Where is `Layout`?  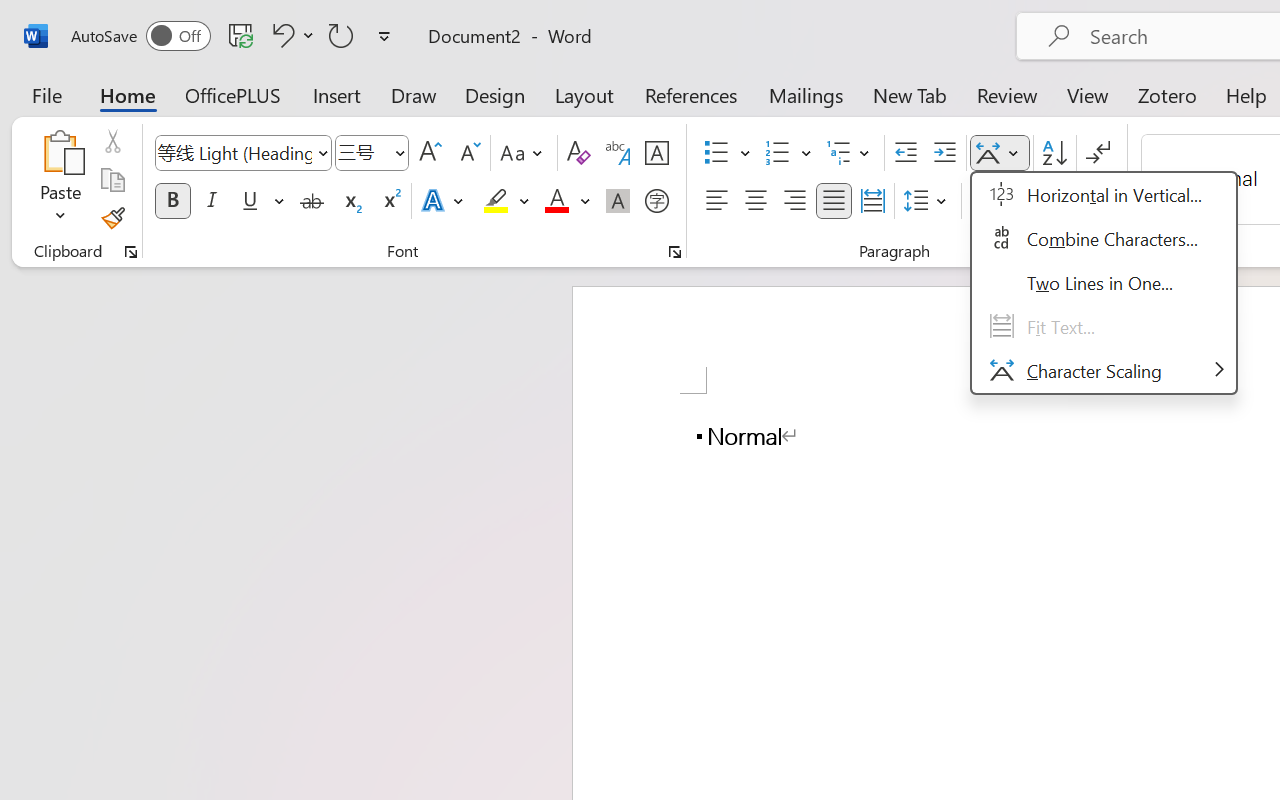
Layout is located at coordinates (584, 94).